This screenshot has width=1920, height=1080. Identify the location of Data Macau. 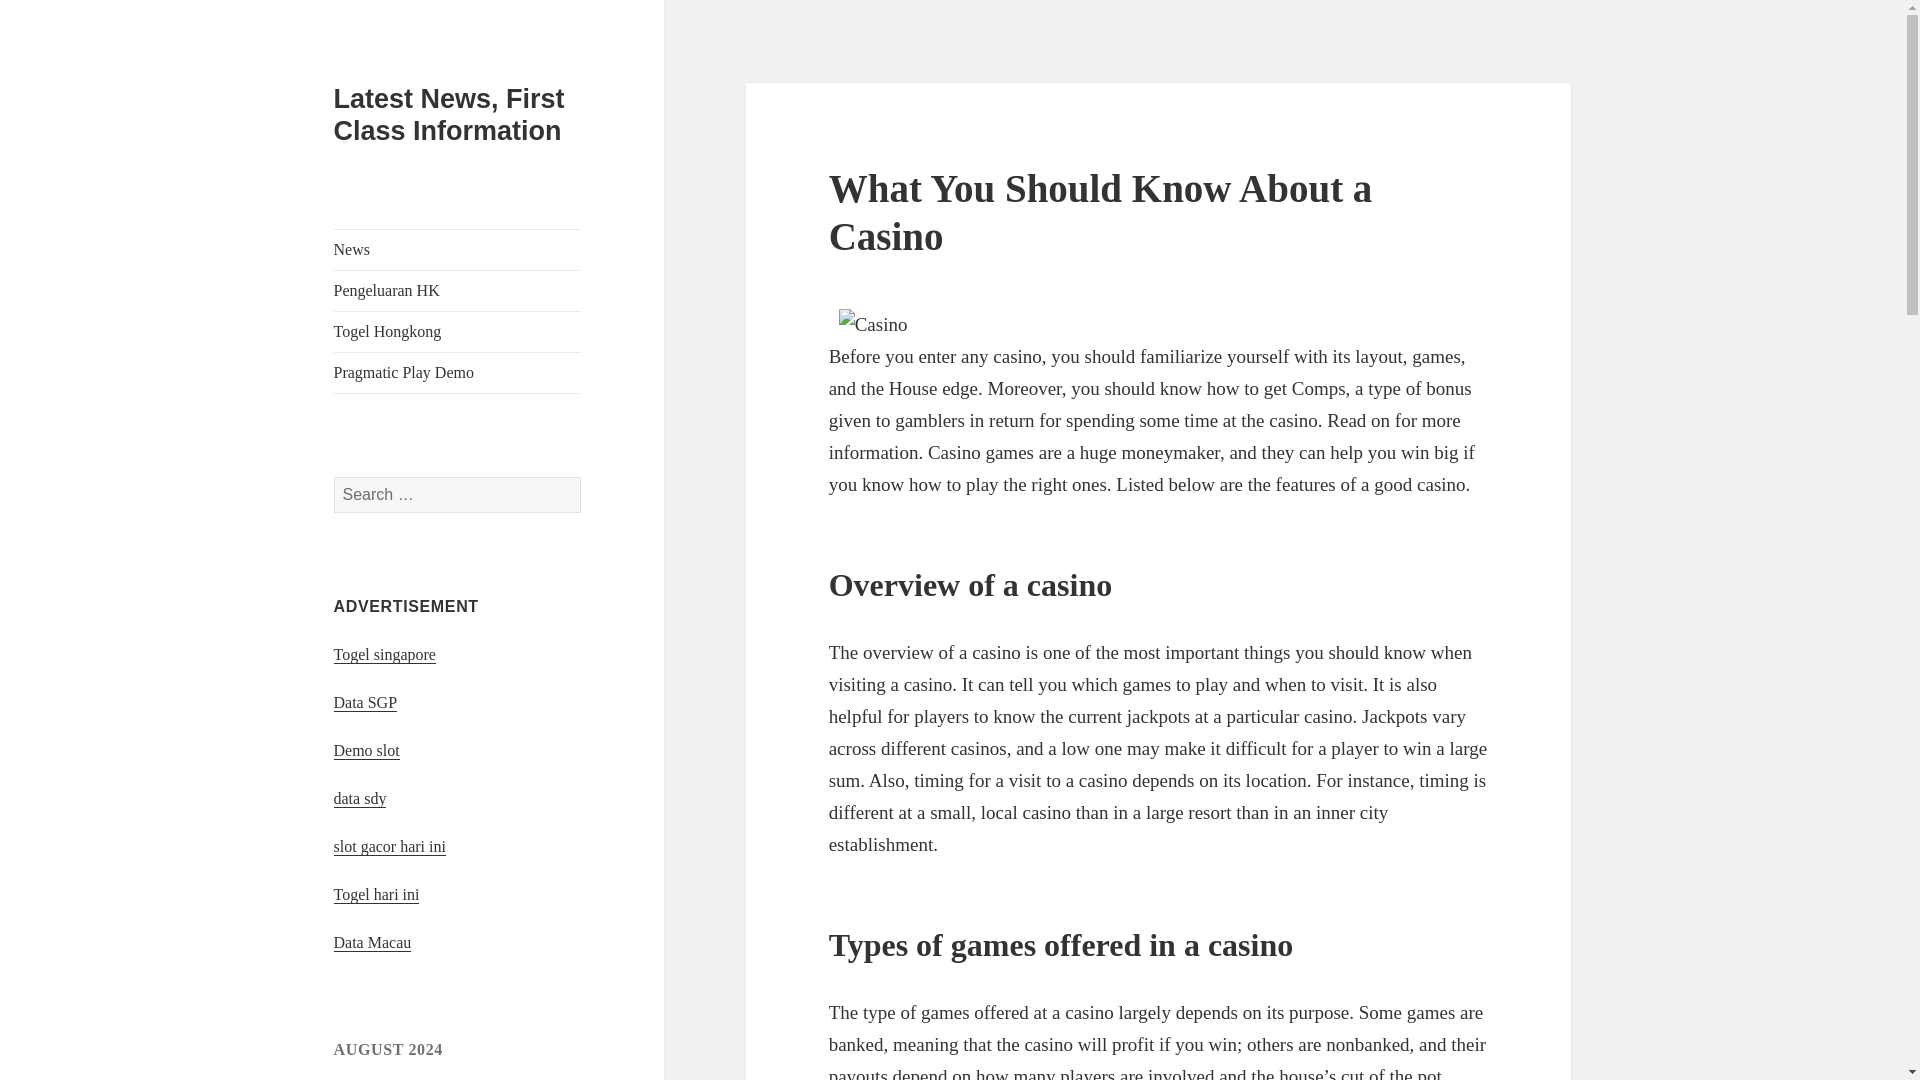
(373, 942).